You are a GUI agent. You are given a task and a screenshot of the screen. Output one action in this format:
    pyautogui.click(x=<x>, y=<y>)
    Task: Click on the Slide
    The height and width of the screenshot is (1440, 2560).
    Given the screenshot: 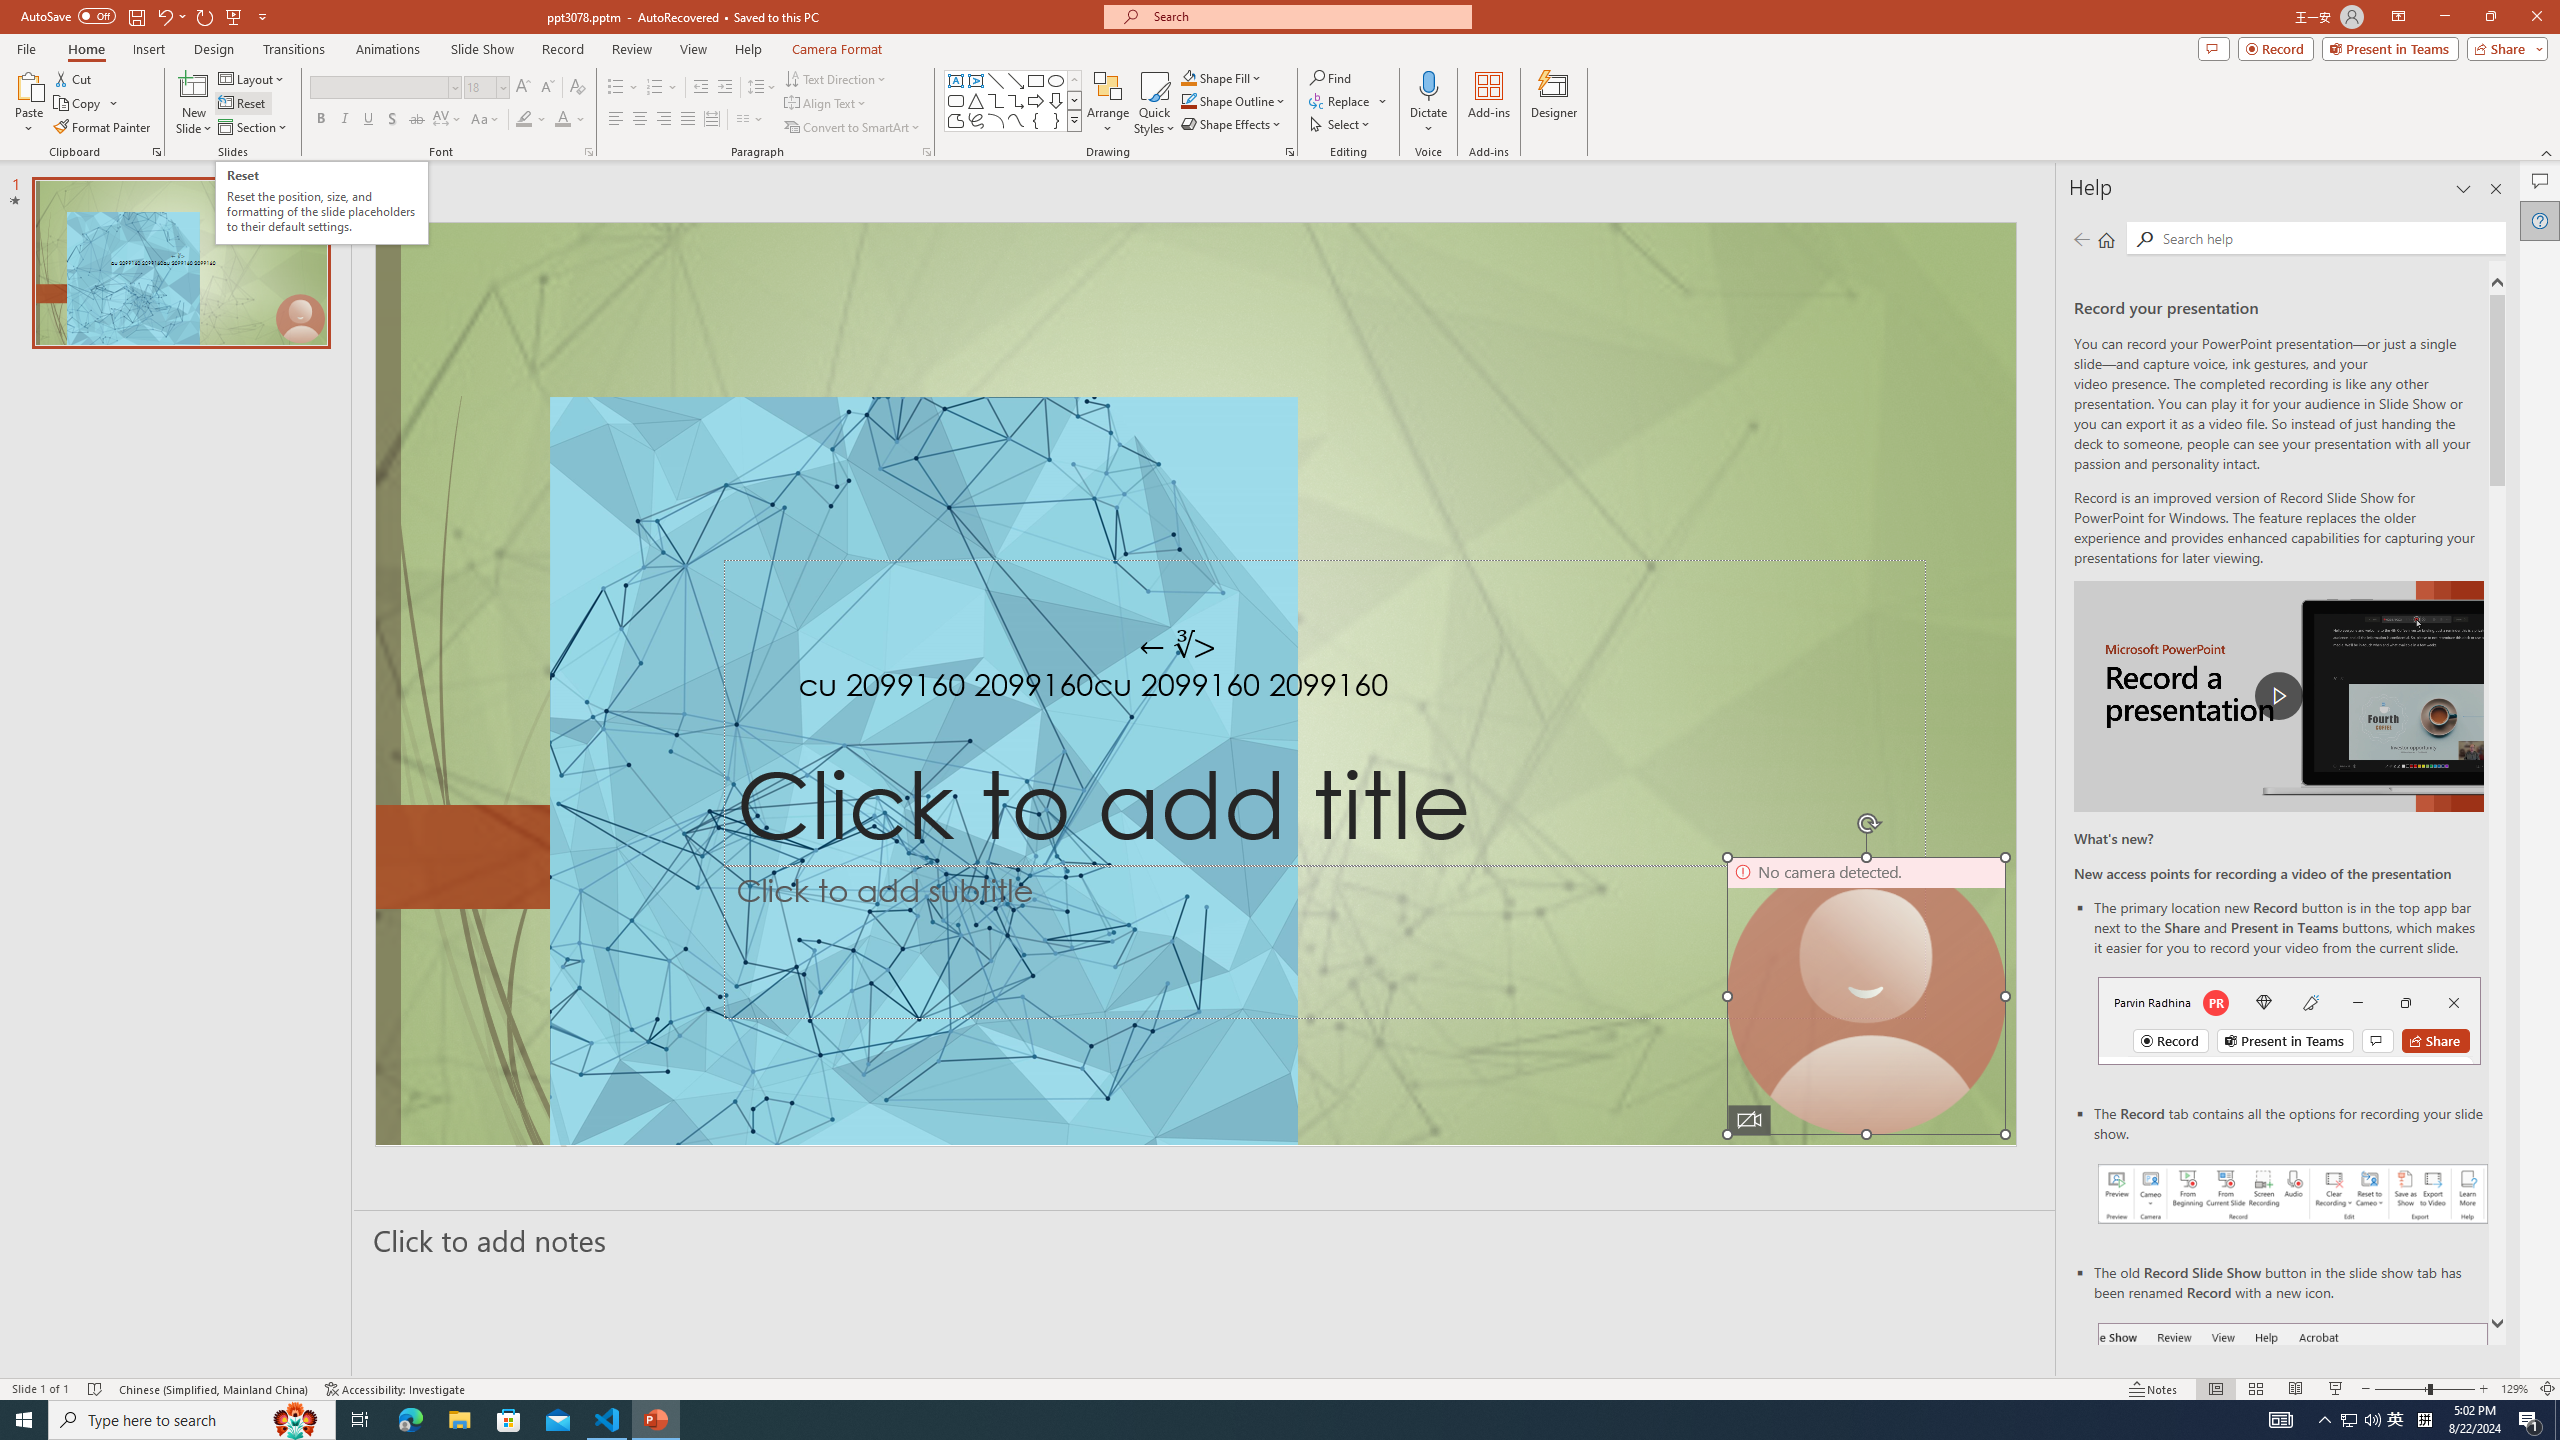 What is the action you would take?
    pyautogui.click(x=181, y=263)
    